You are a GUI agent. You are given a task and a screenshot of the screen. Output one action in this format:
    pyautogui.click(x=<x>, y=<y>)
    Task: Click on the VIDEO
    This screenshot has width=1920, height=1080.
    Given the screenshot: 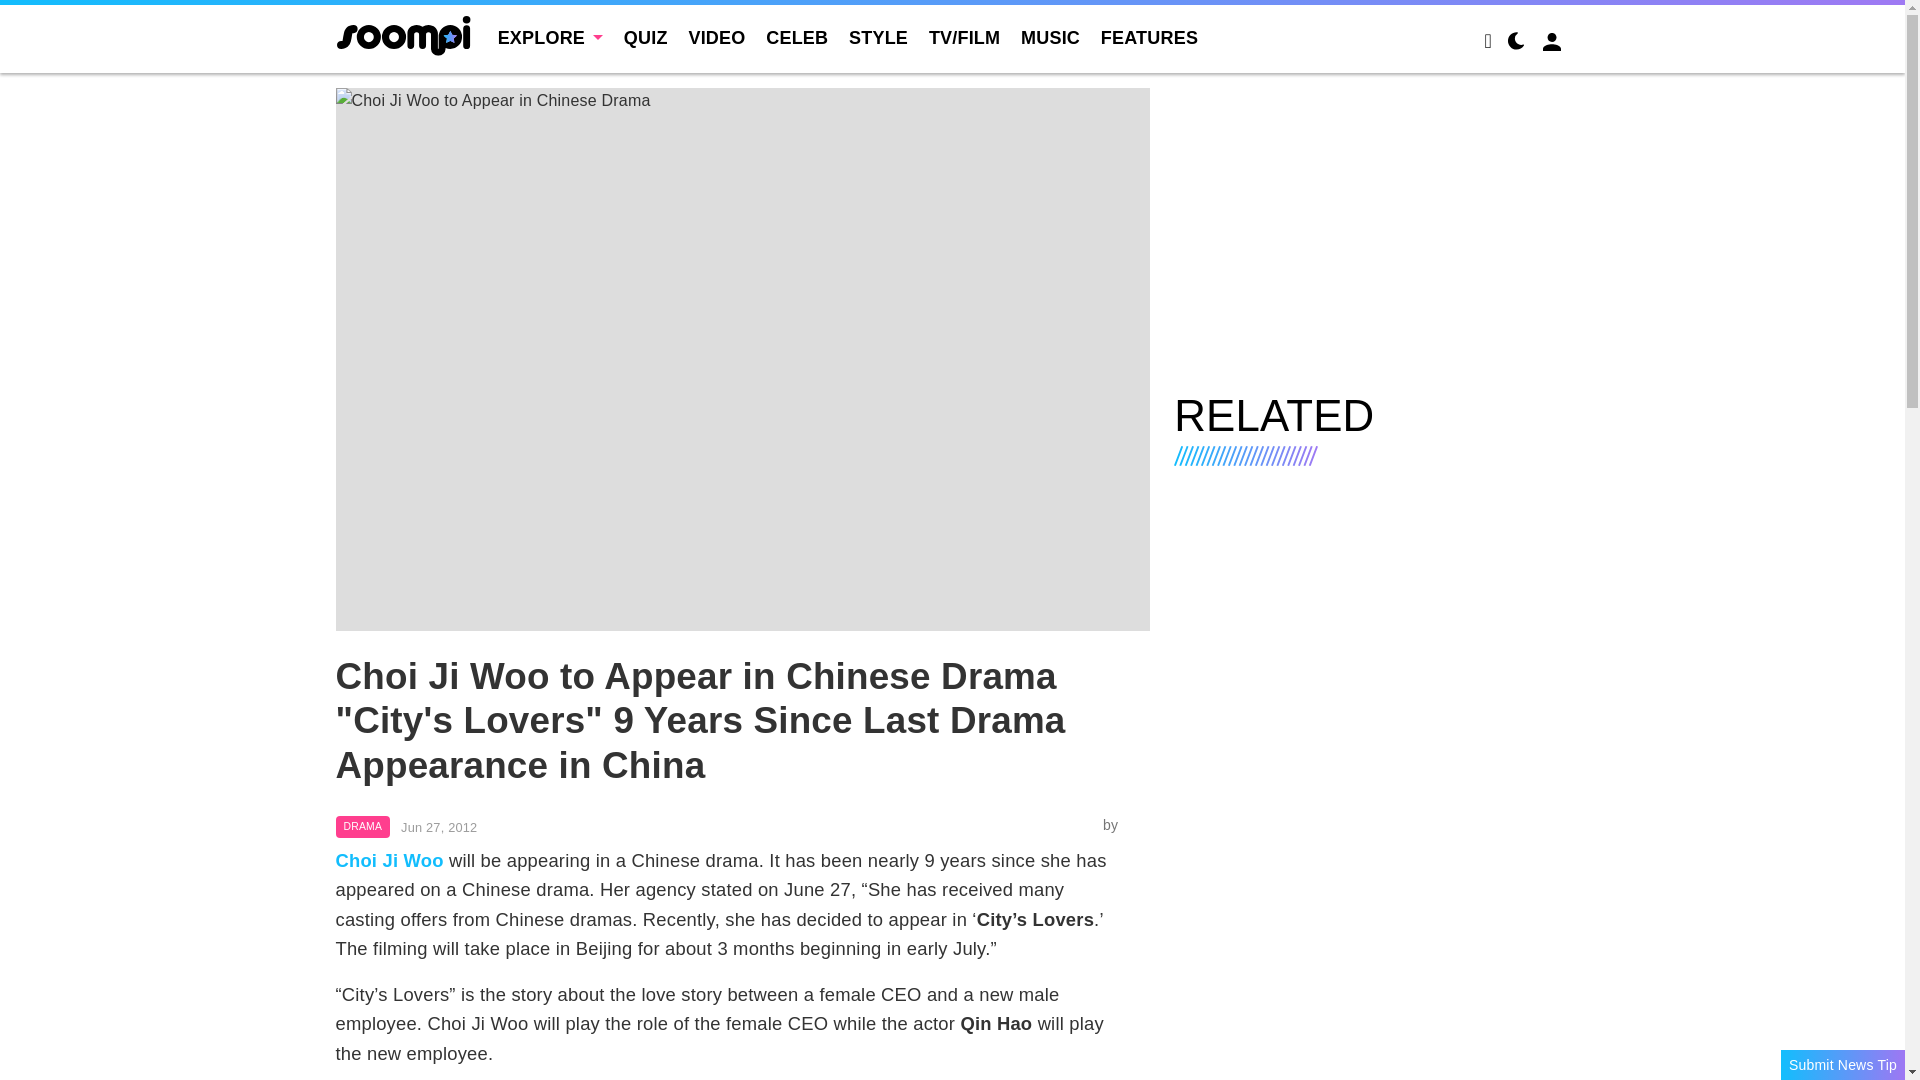 What is the action you would take?
    pyautogui.click(x=716, y=38)
    